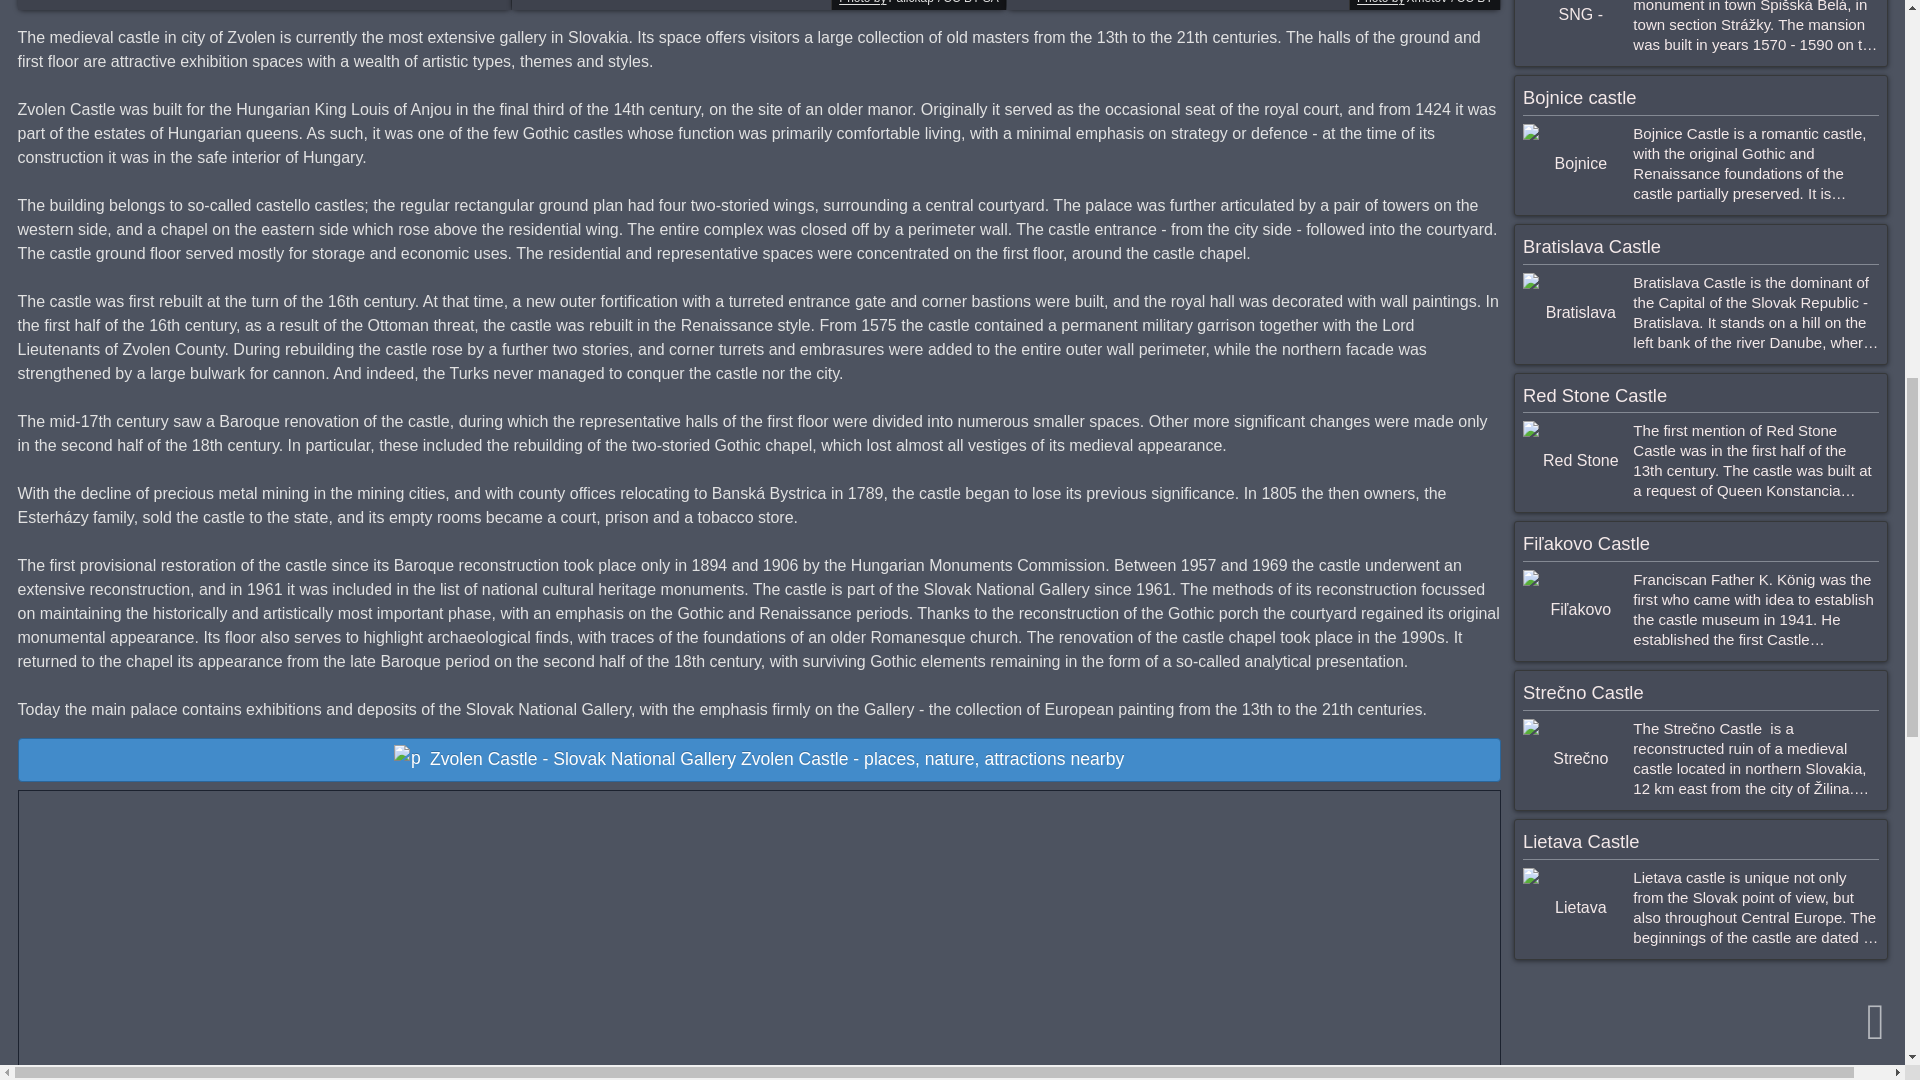 This screenshot has width=1920, height=1080. Describe the element at coordinates (862, 2) in the screenshot. I see `Photo by` at that location.